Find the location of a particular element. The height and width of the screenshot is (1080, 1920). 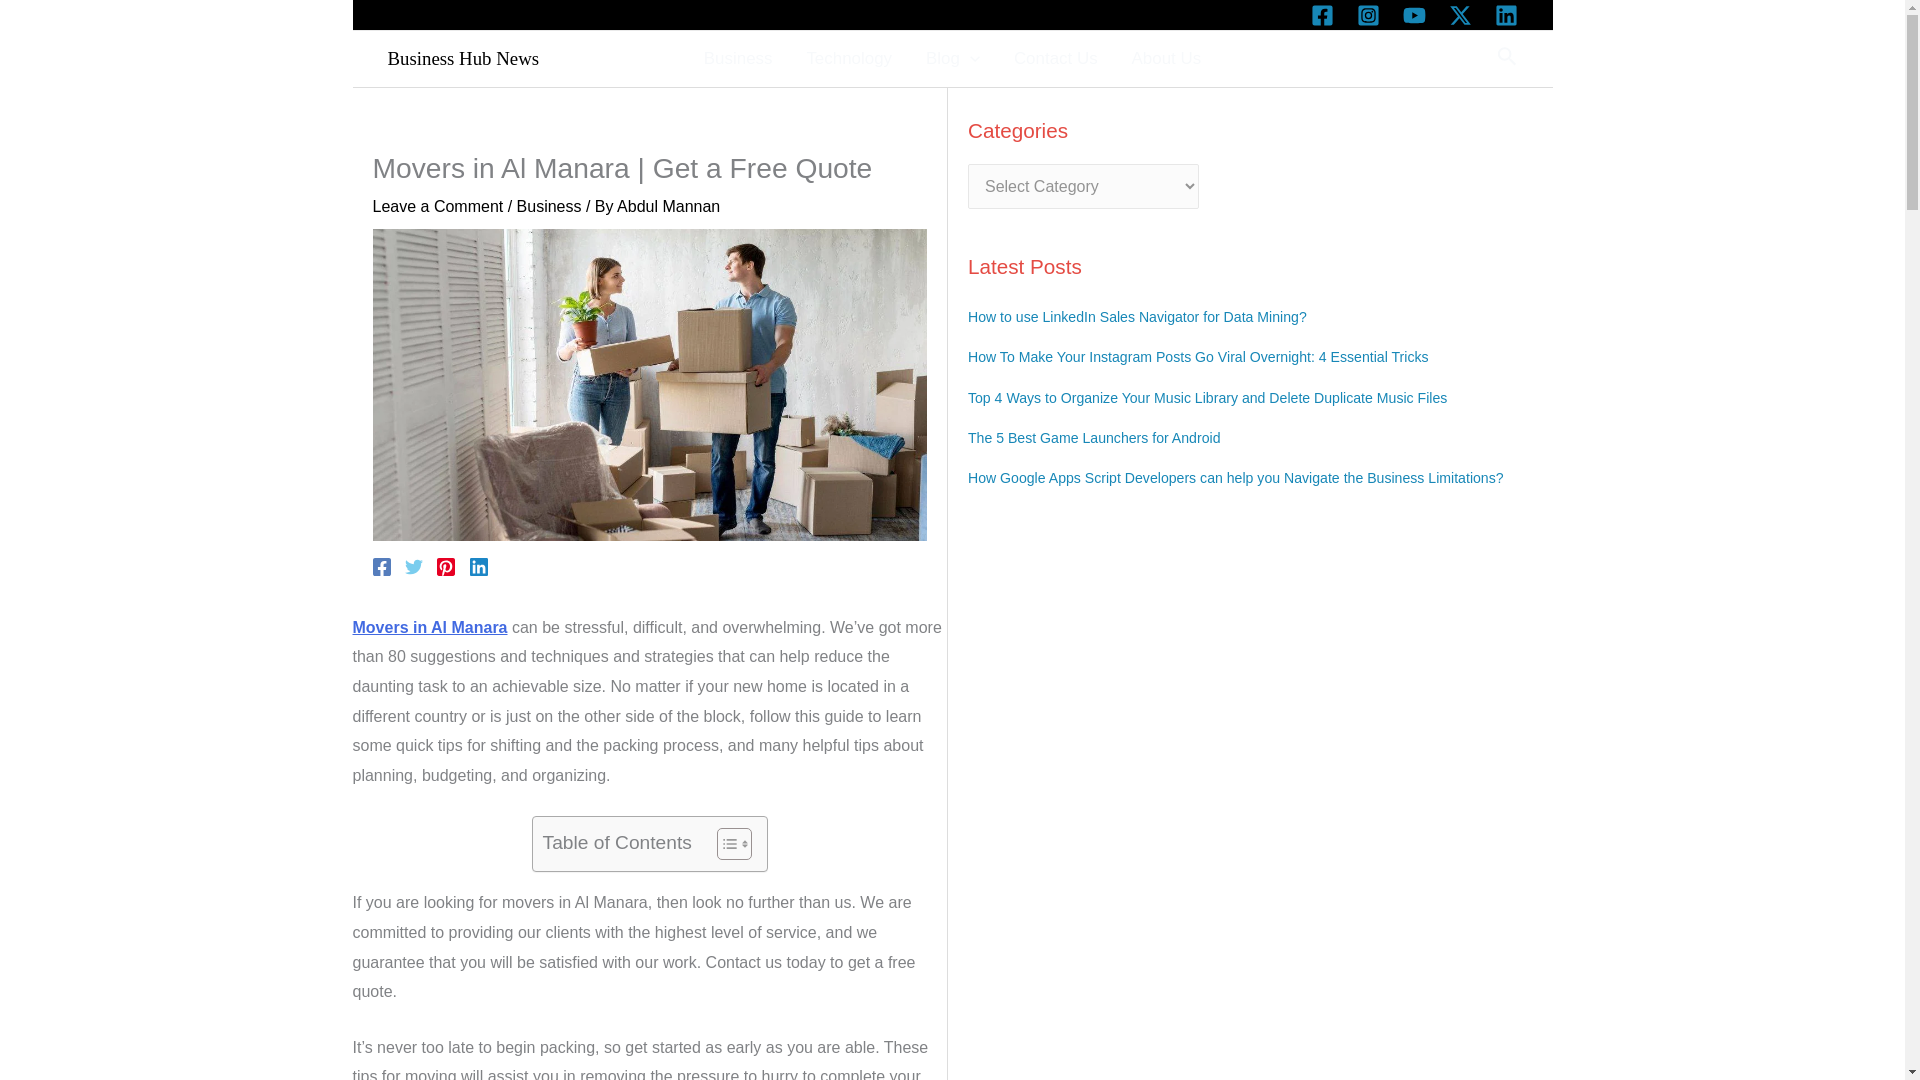

Technology is located at coordinates (848, 58).